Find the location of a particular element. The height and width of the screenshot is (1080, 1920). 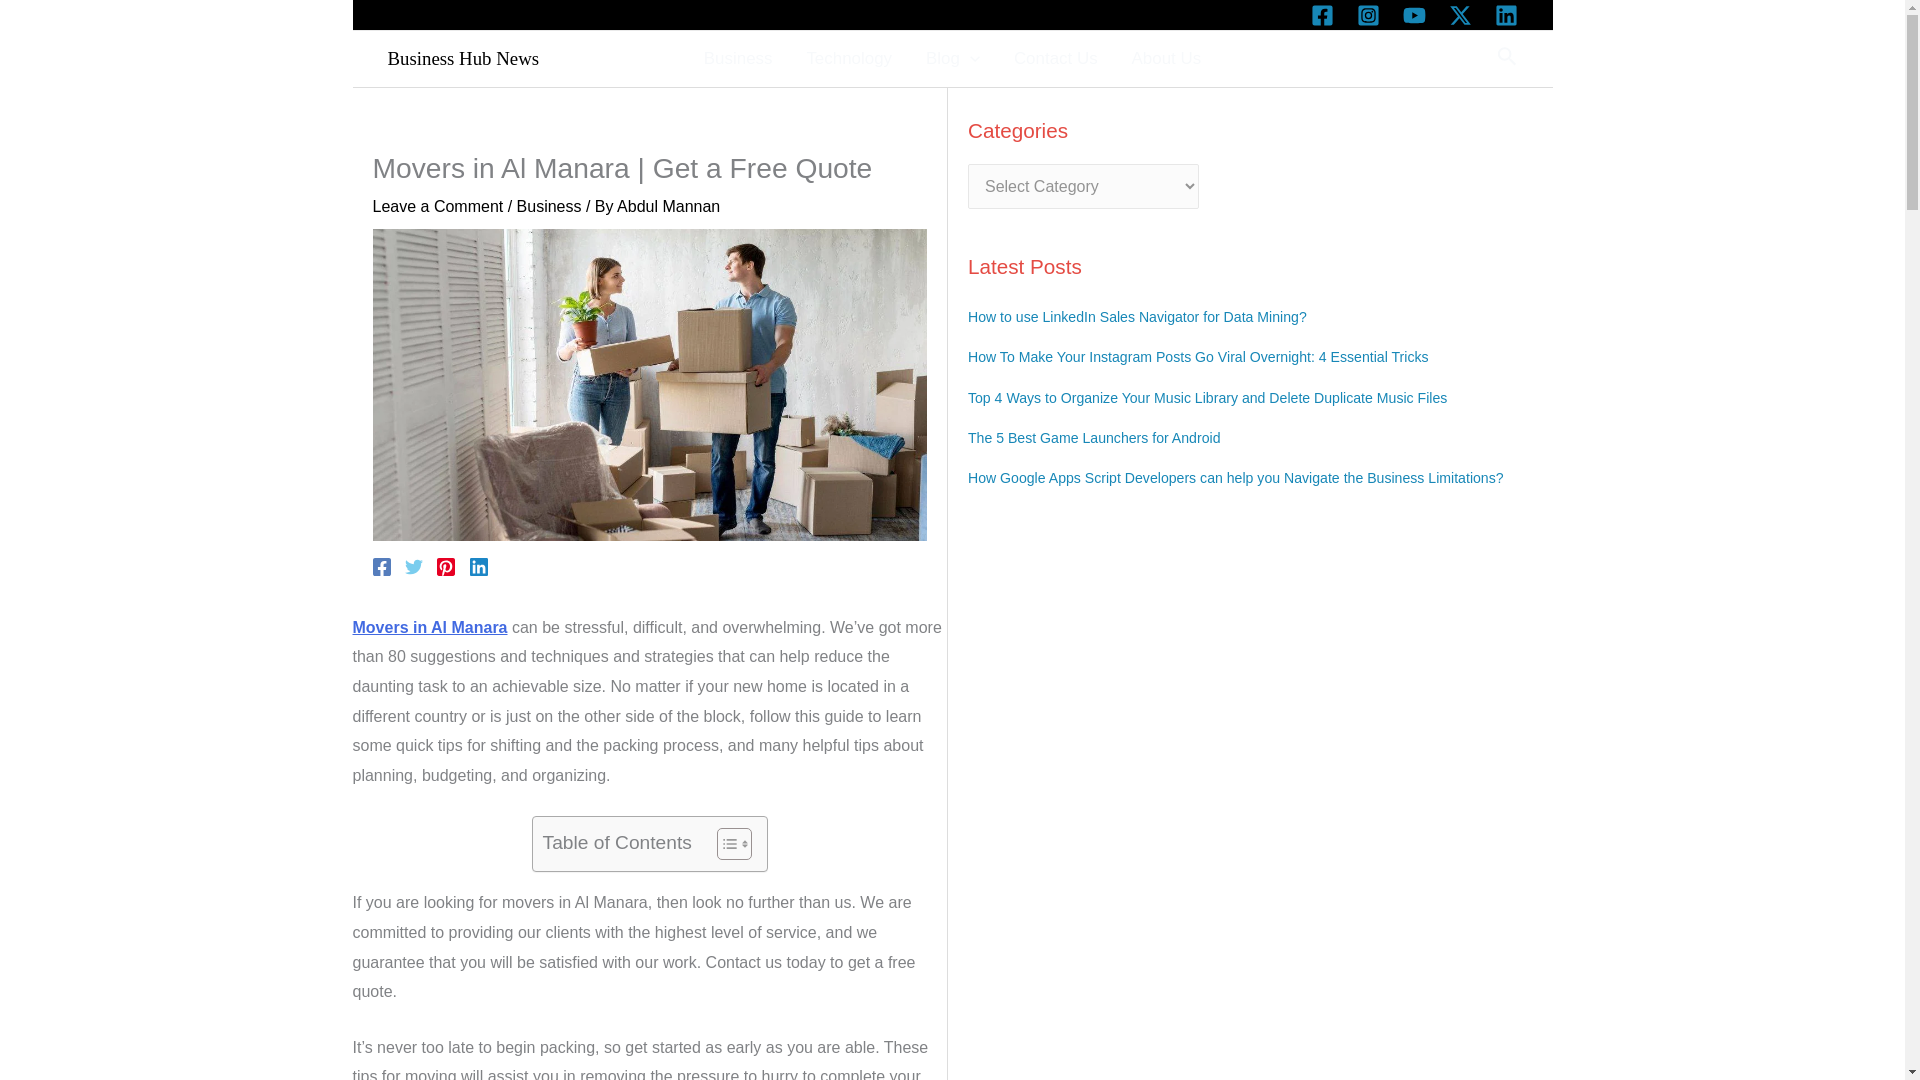

Technology is located at coordinates (848, 58).